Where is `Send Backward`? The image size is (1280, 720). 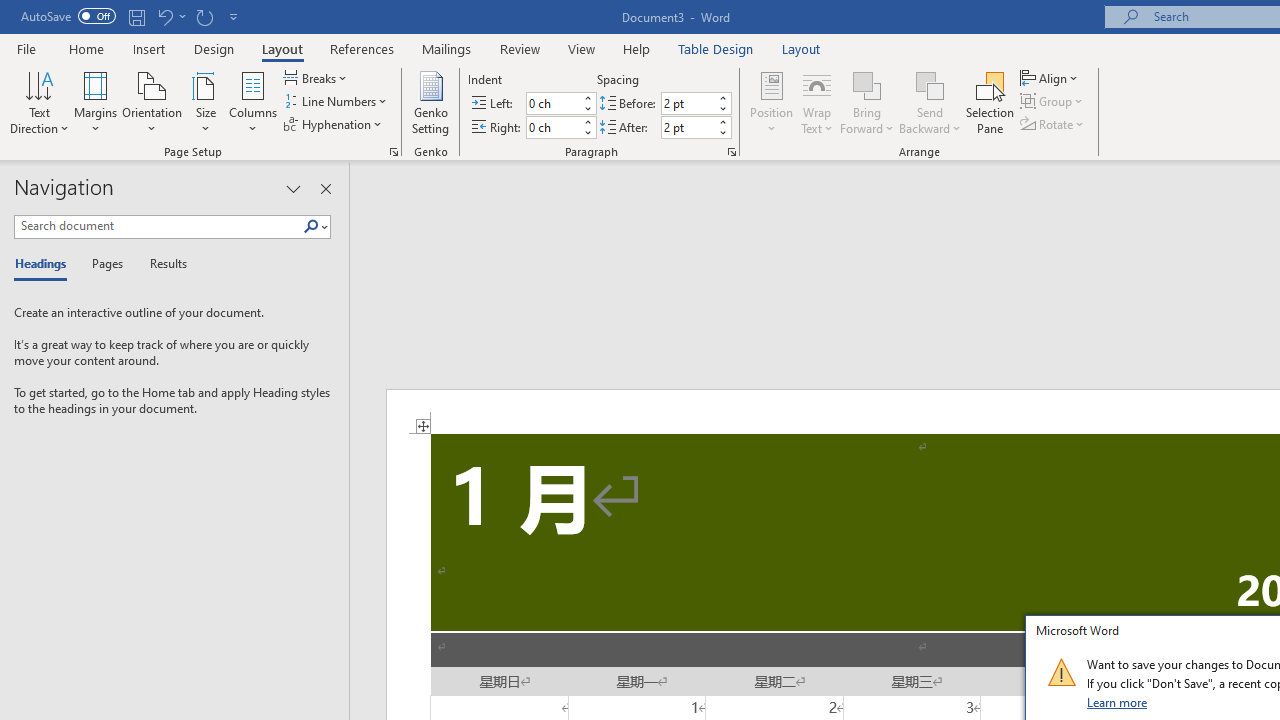
Send Backward is located at coordinates (930, 102).